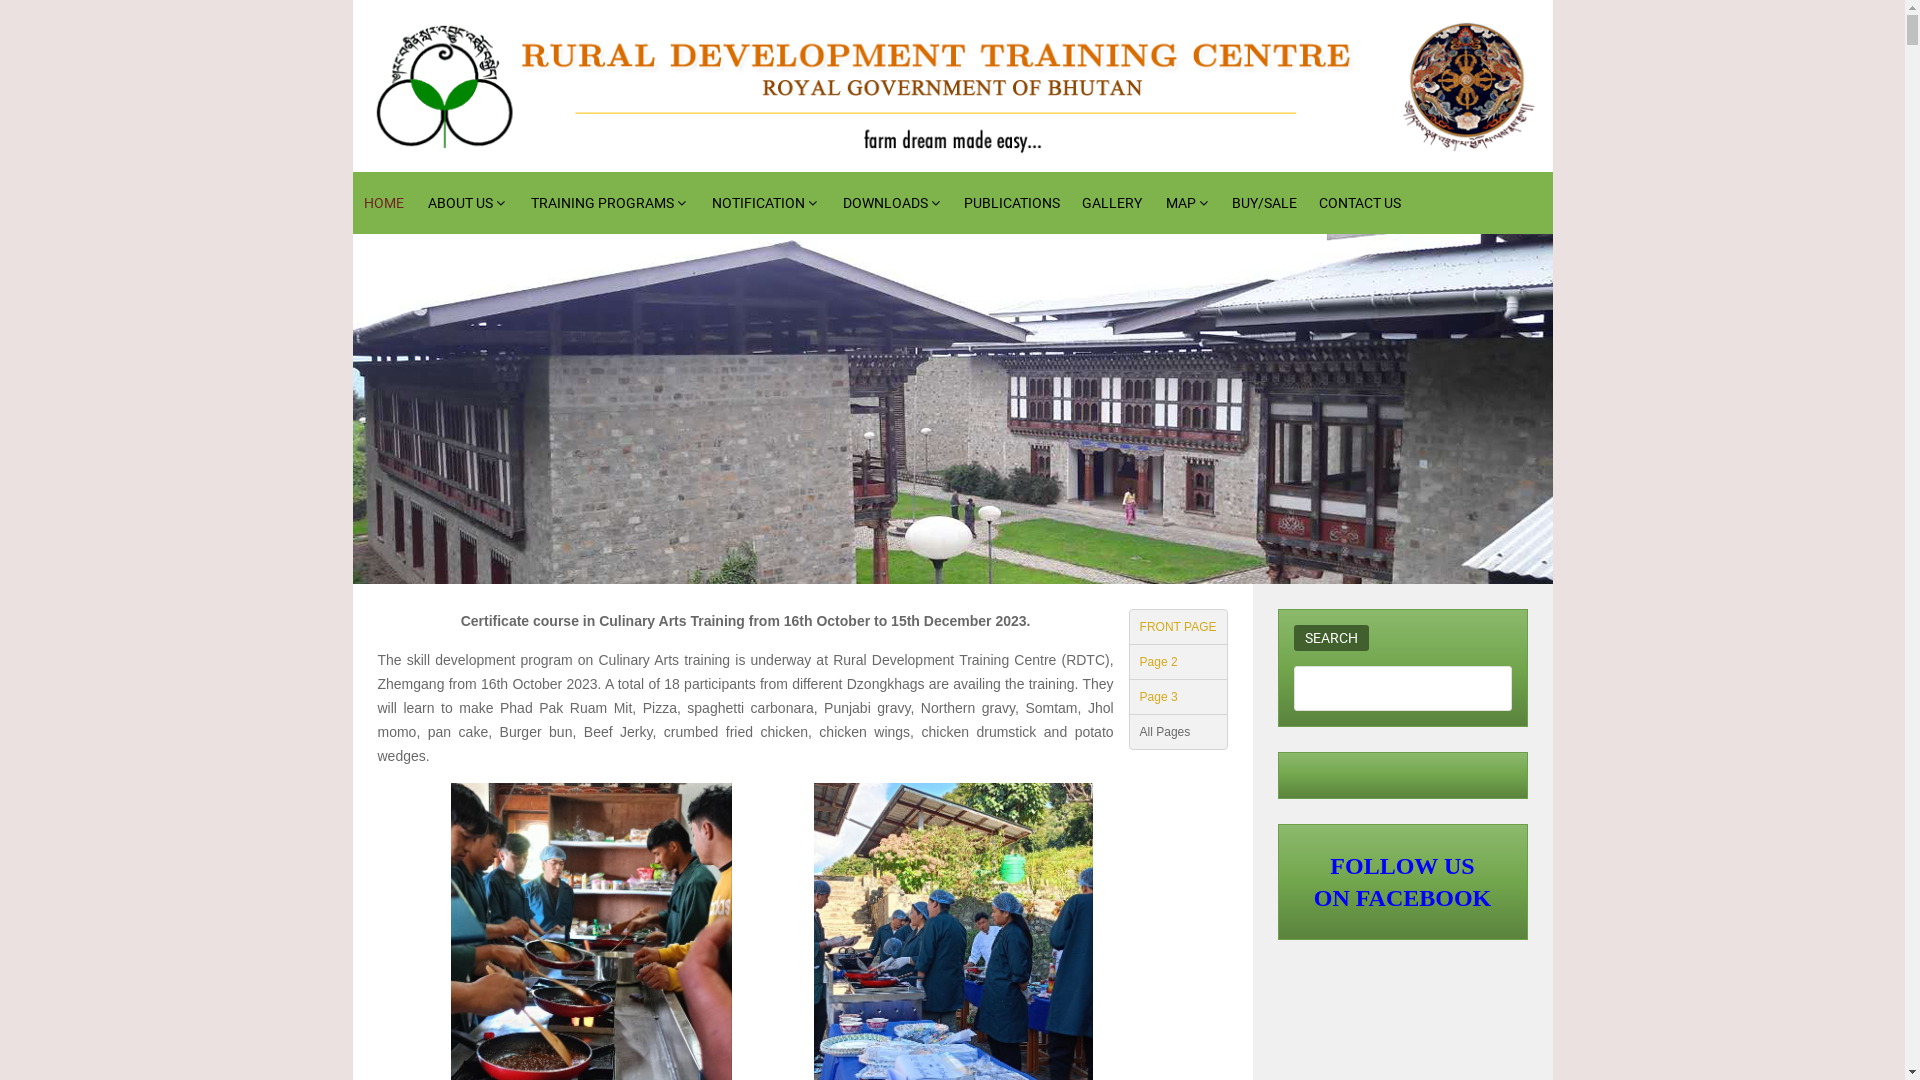 The height and width of the screenshot is (1080, 1920). I want to click on All Pages, so click(1178, 732).